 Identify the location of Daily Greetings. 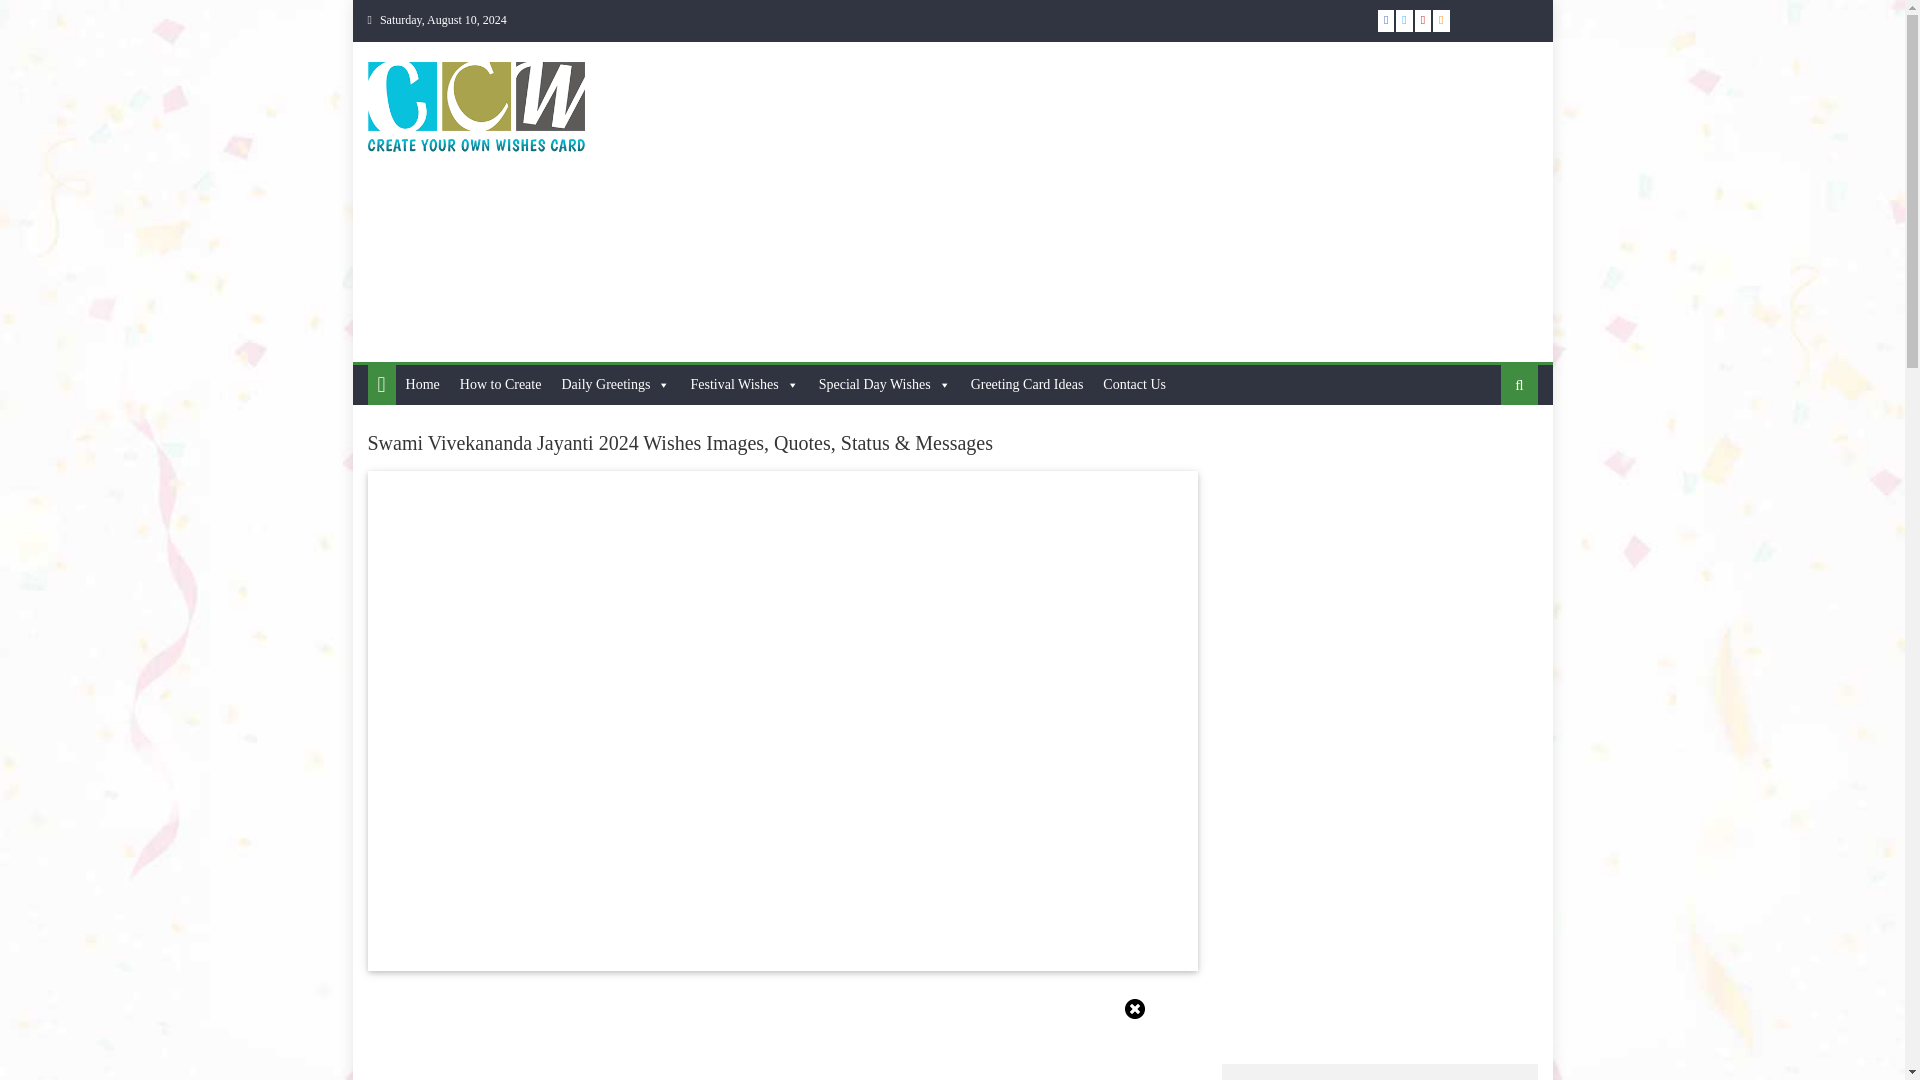
(615, 385).